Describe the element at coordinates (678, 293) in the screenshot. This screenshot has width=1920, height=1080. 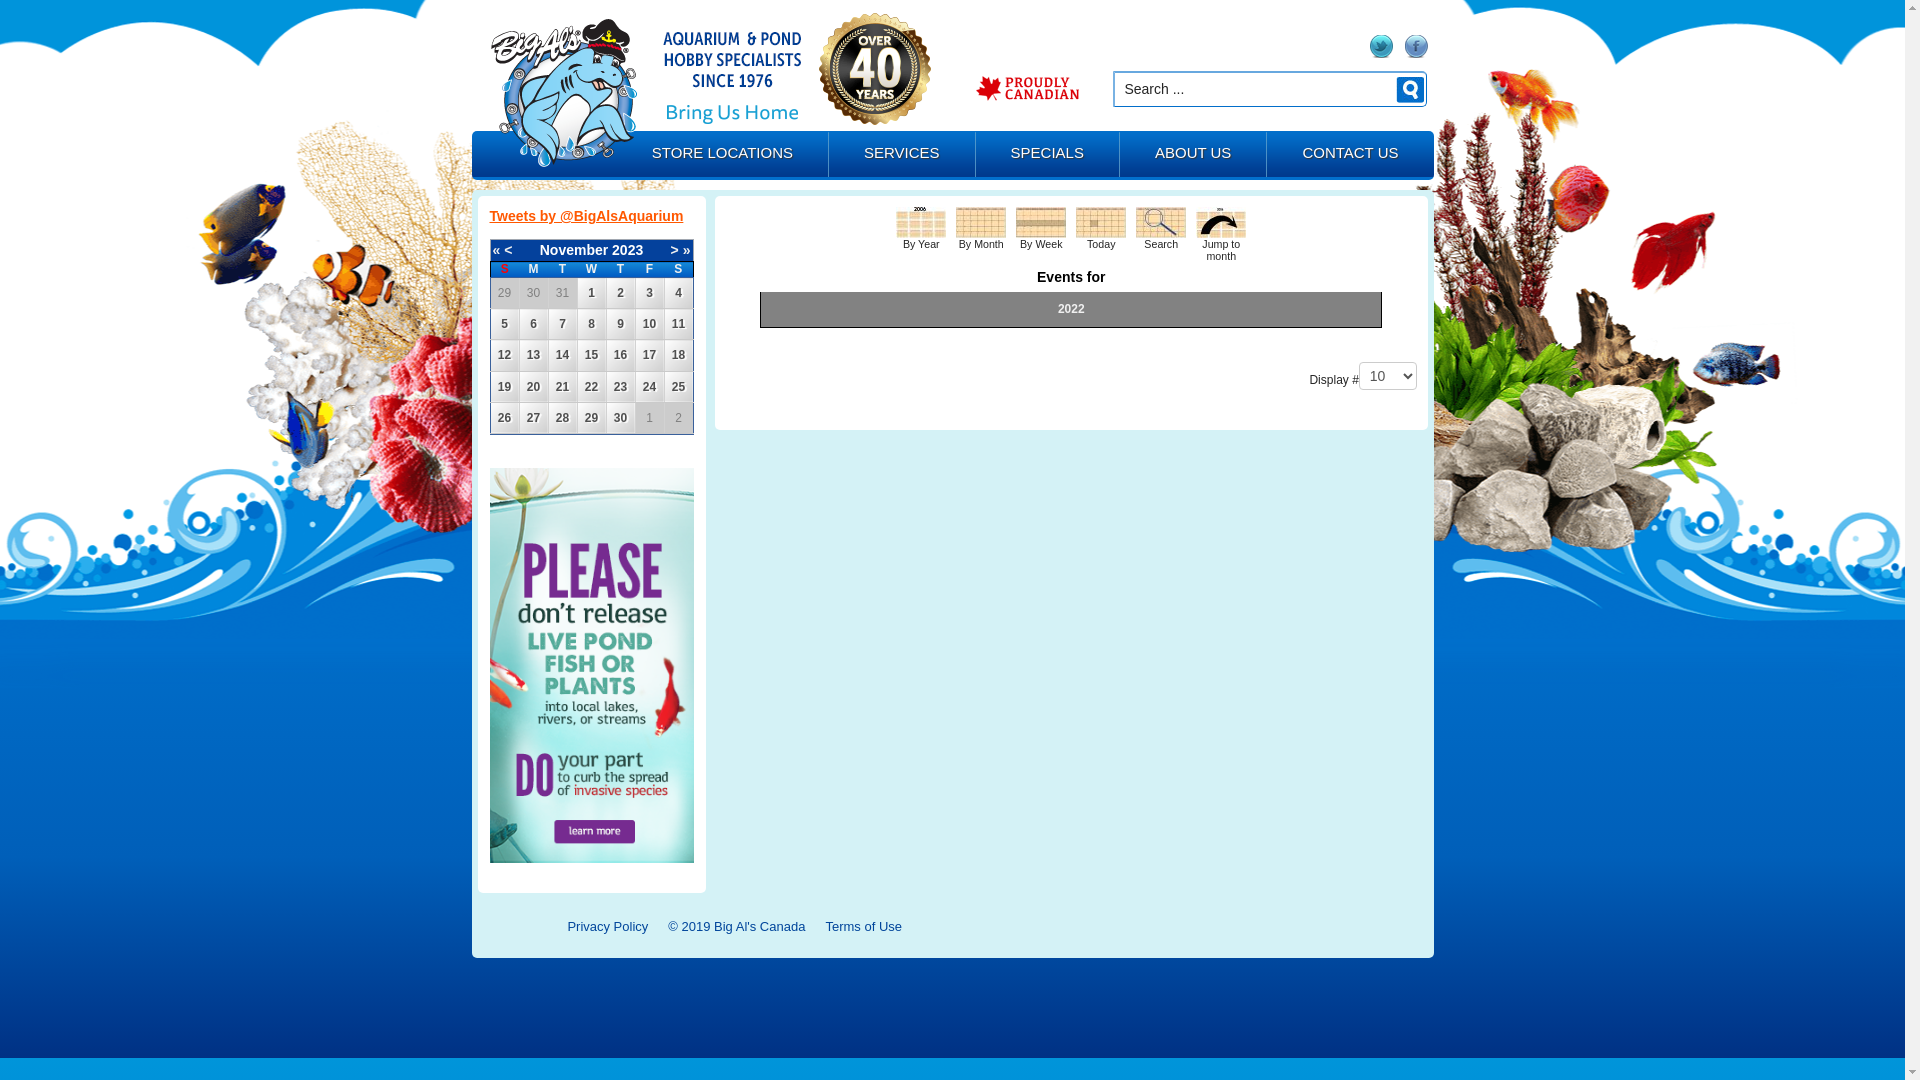
I see `4` at that location.